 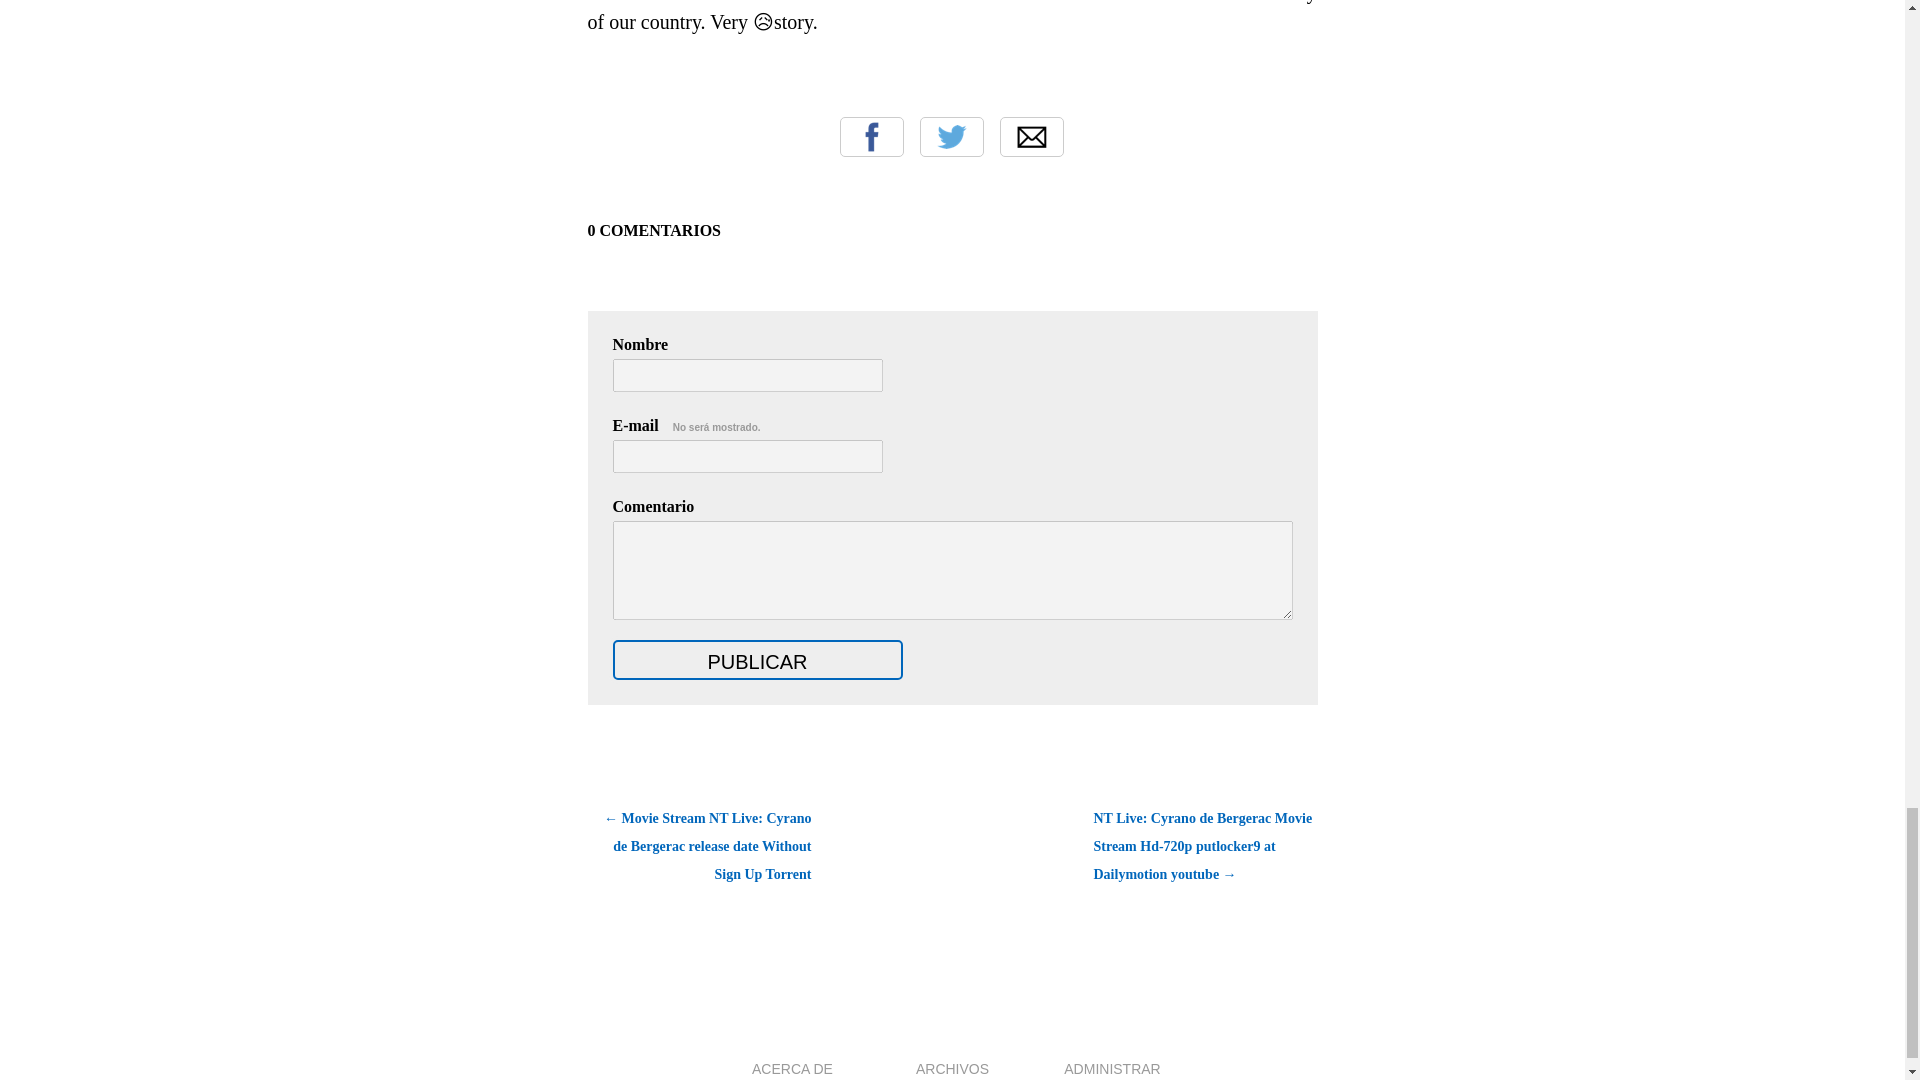 I want to click on Publicar, so click(x=757, y=660).